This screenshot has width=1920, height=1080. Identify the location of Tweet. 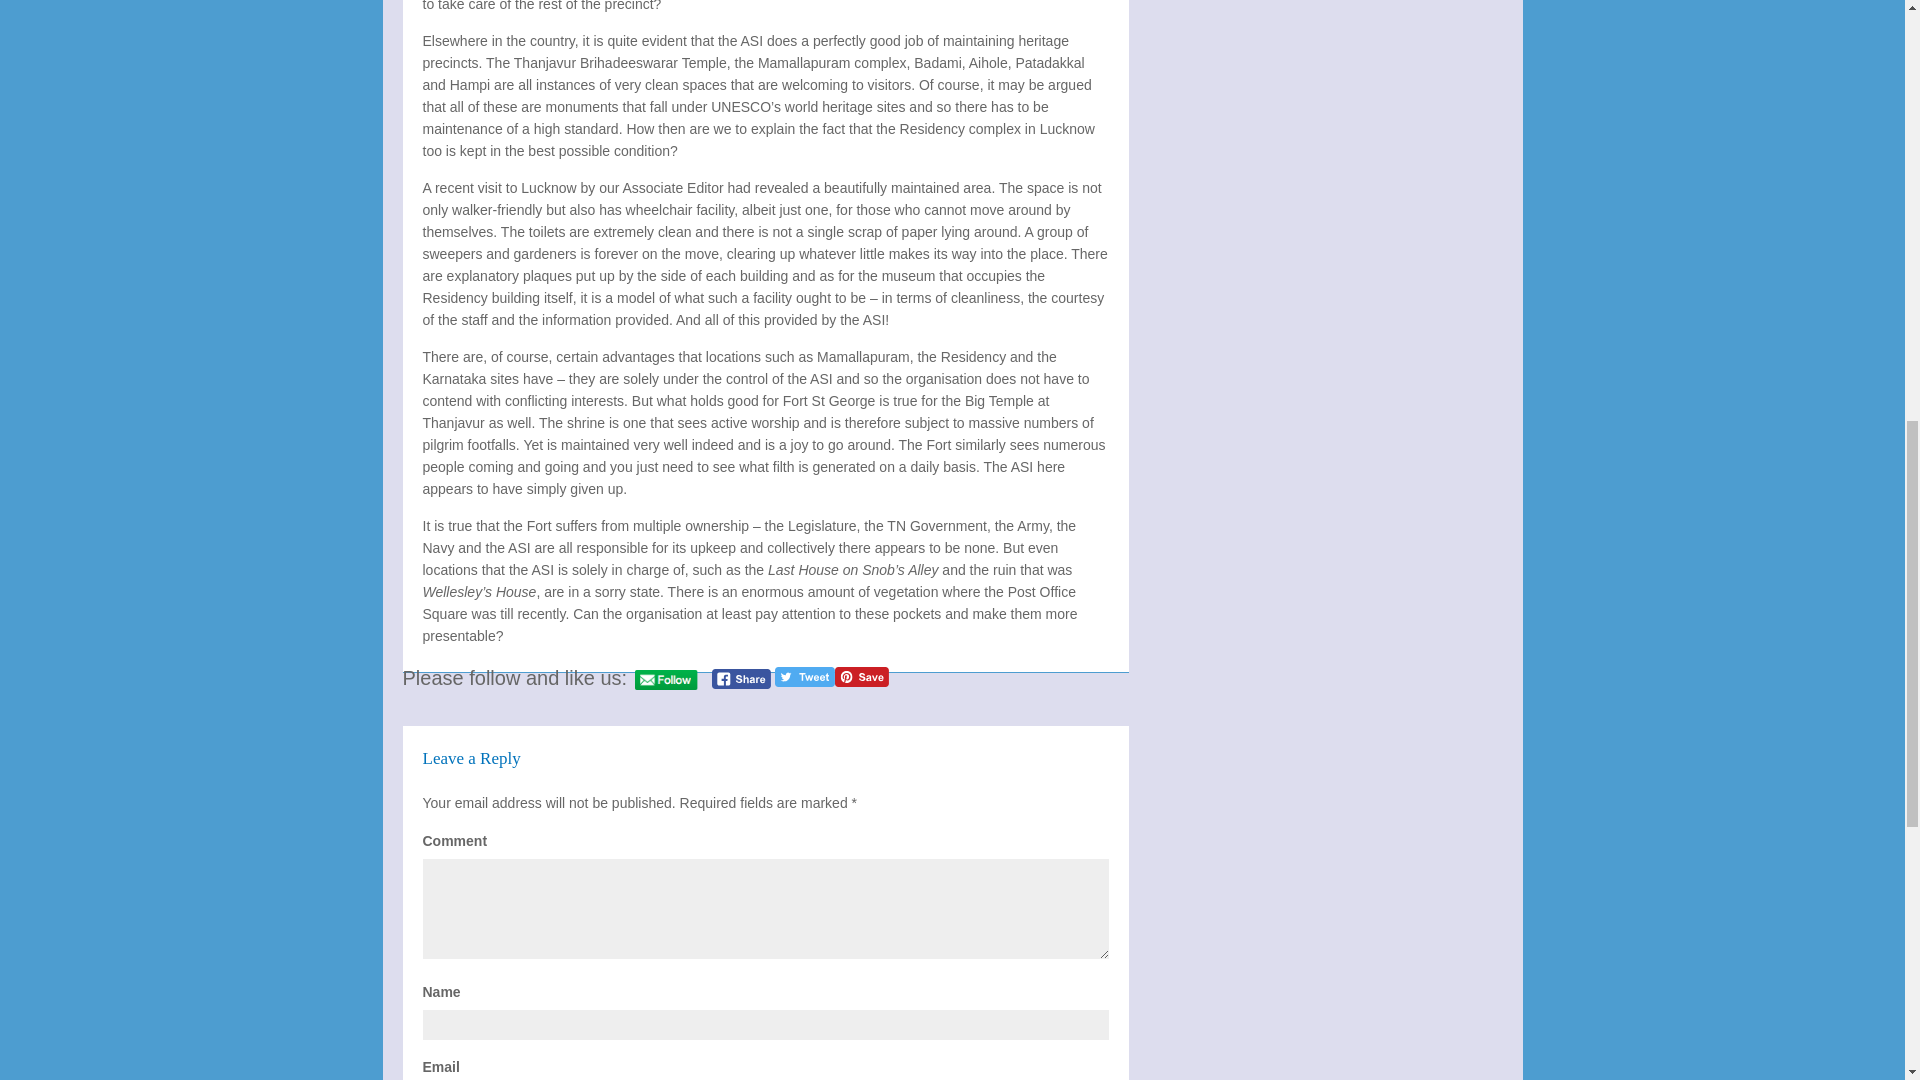
(805, 676).